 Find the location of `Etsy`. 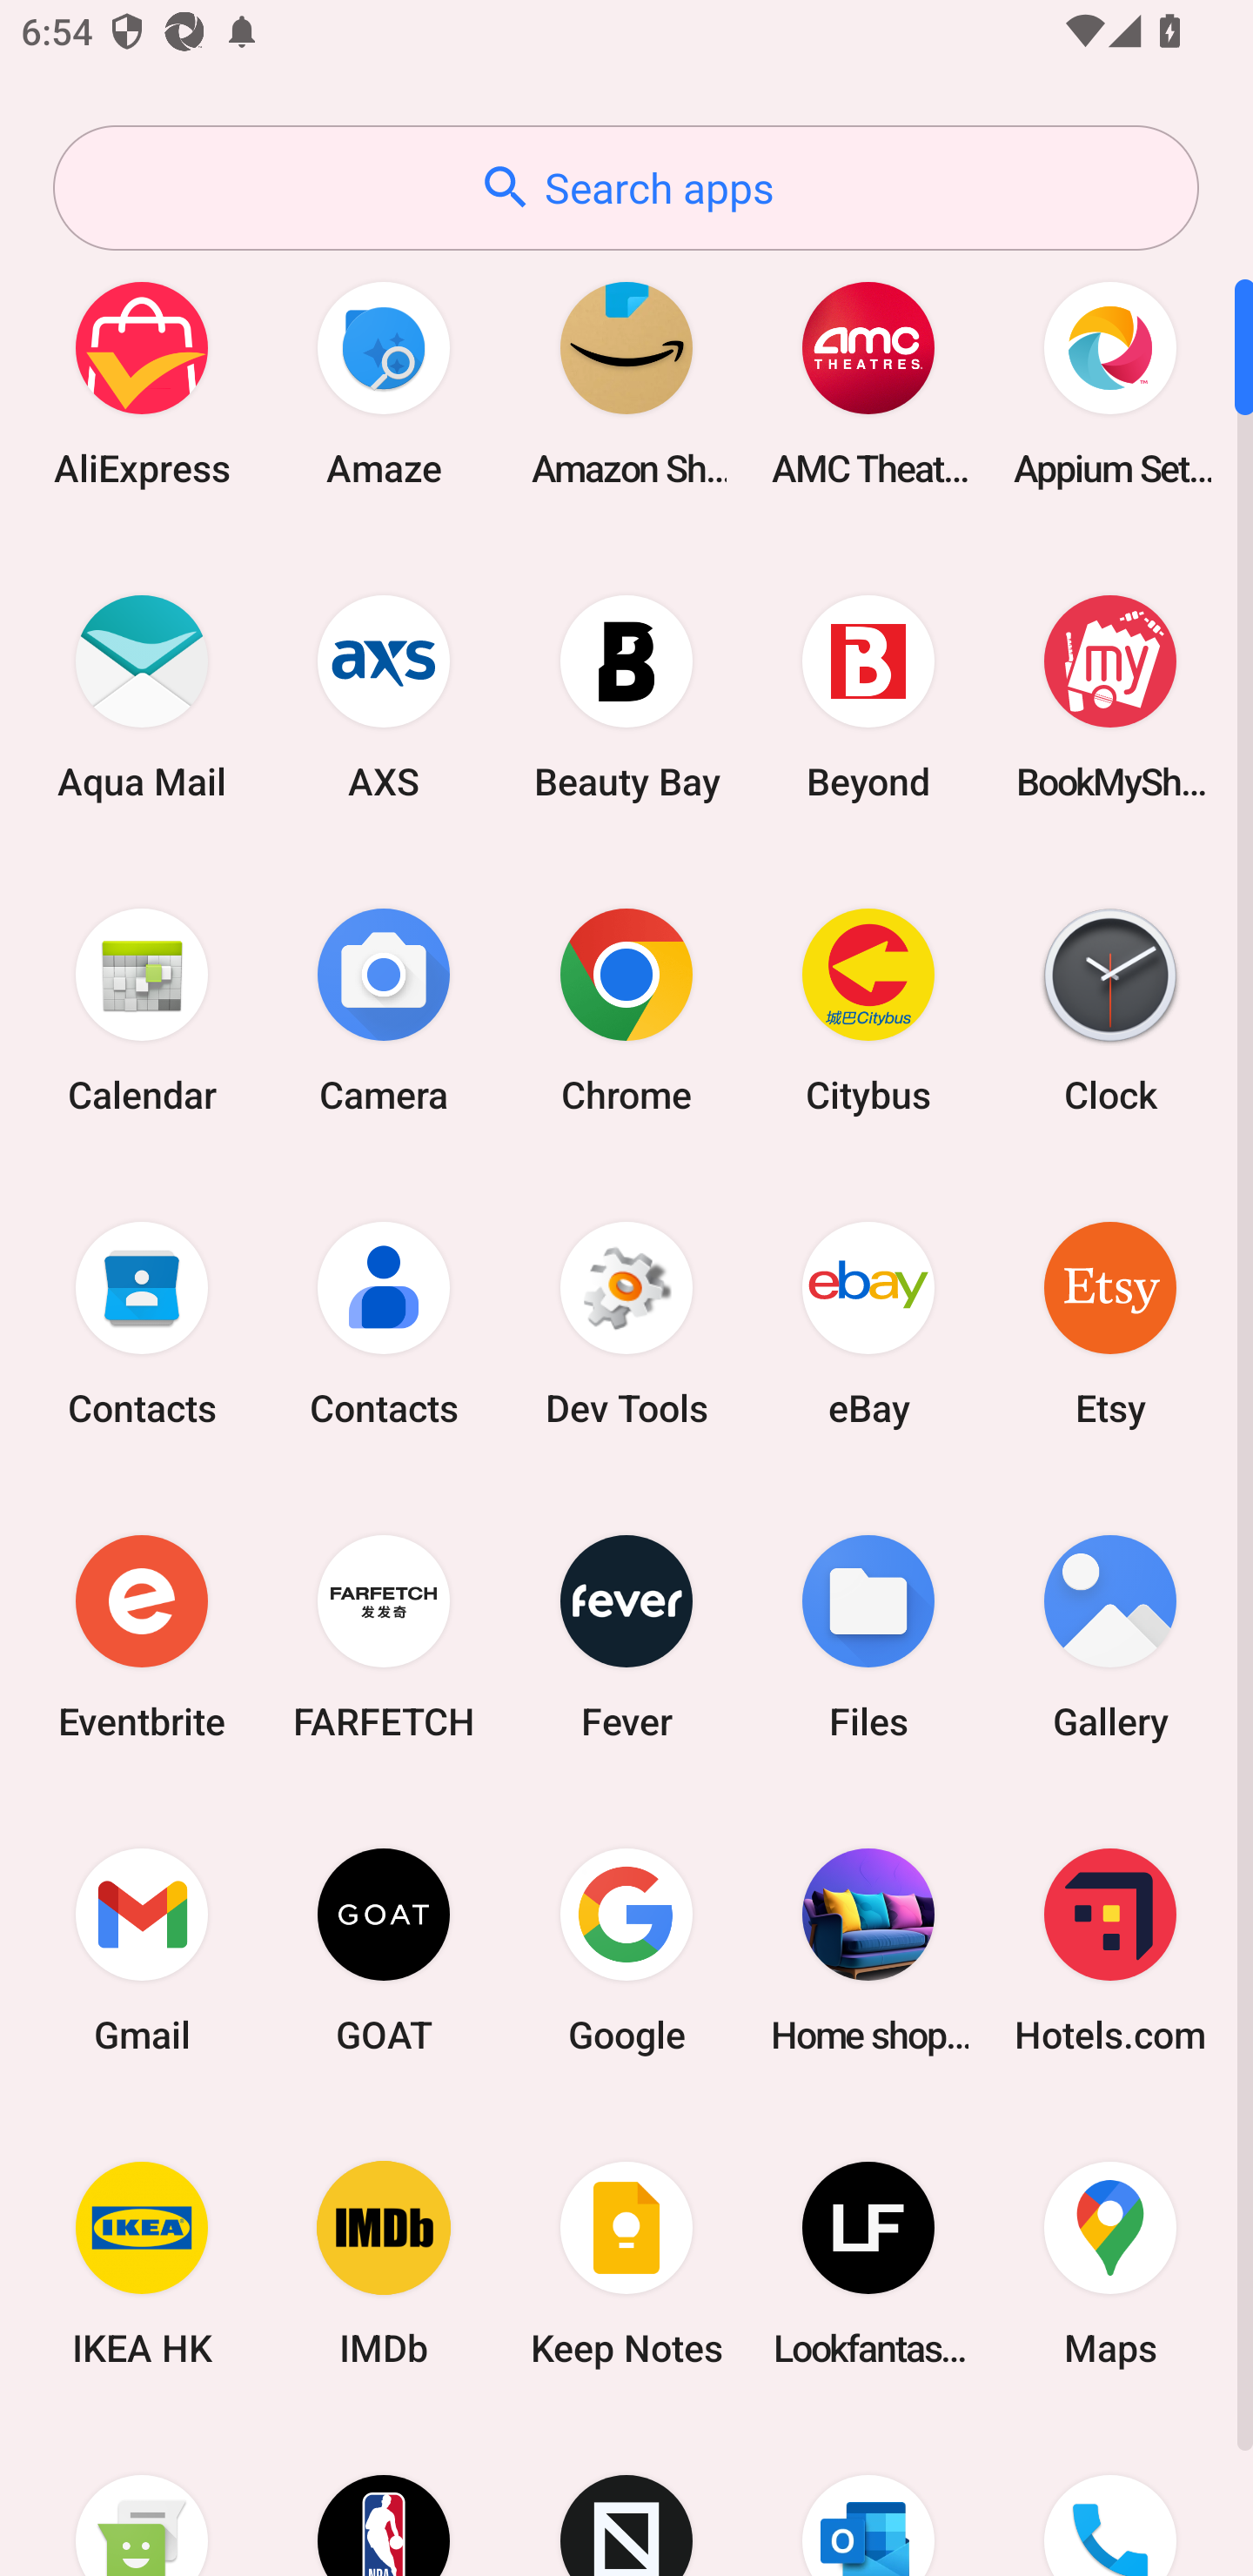

Etsy is located at coordinates (1110, 1323).